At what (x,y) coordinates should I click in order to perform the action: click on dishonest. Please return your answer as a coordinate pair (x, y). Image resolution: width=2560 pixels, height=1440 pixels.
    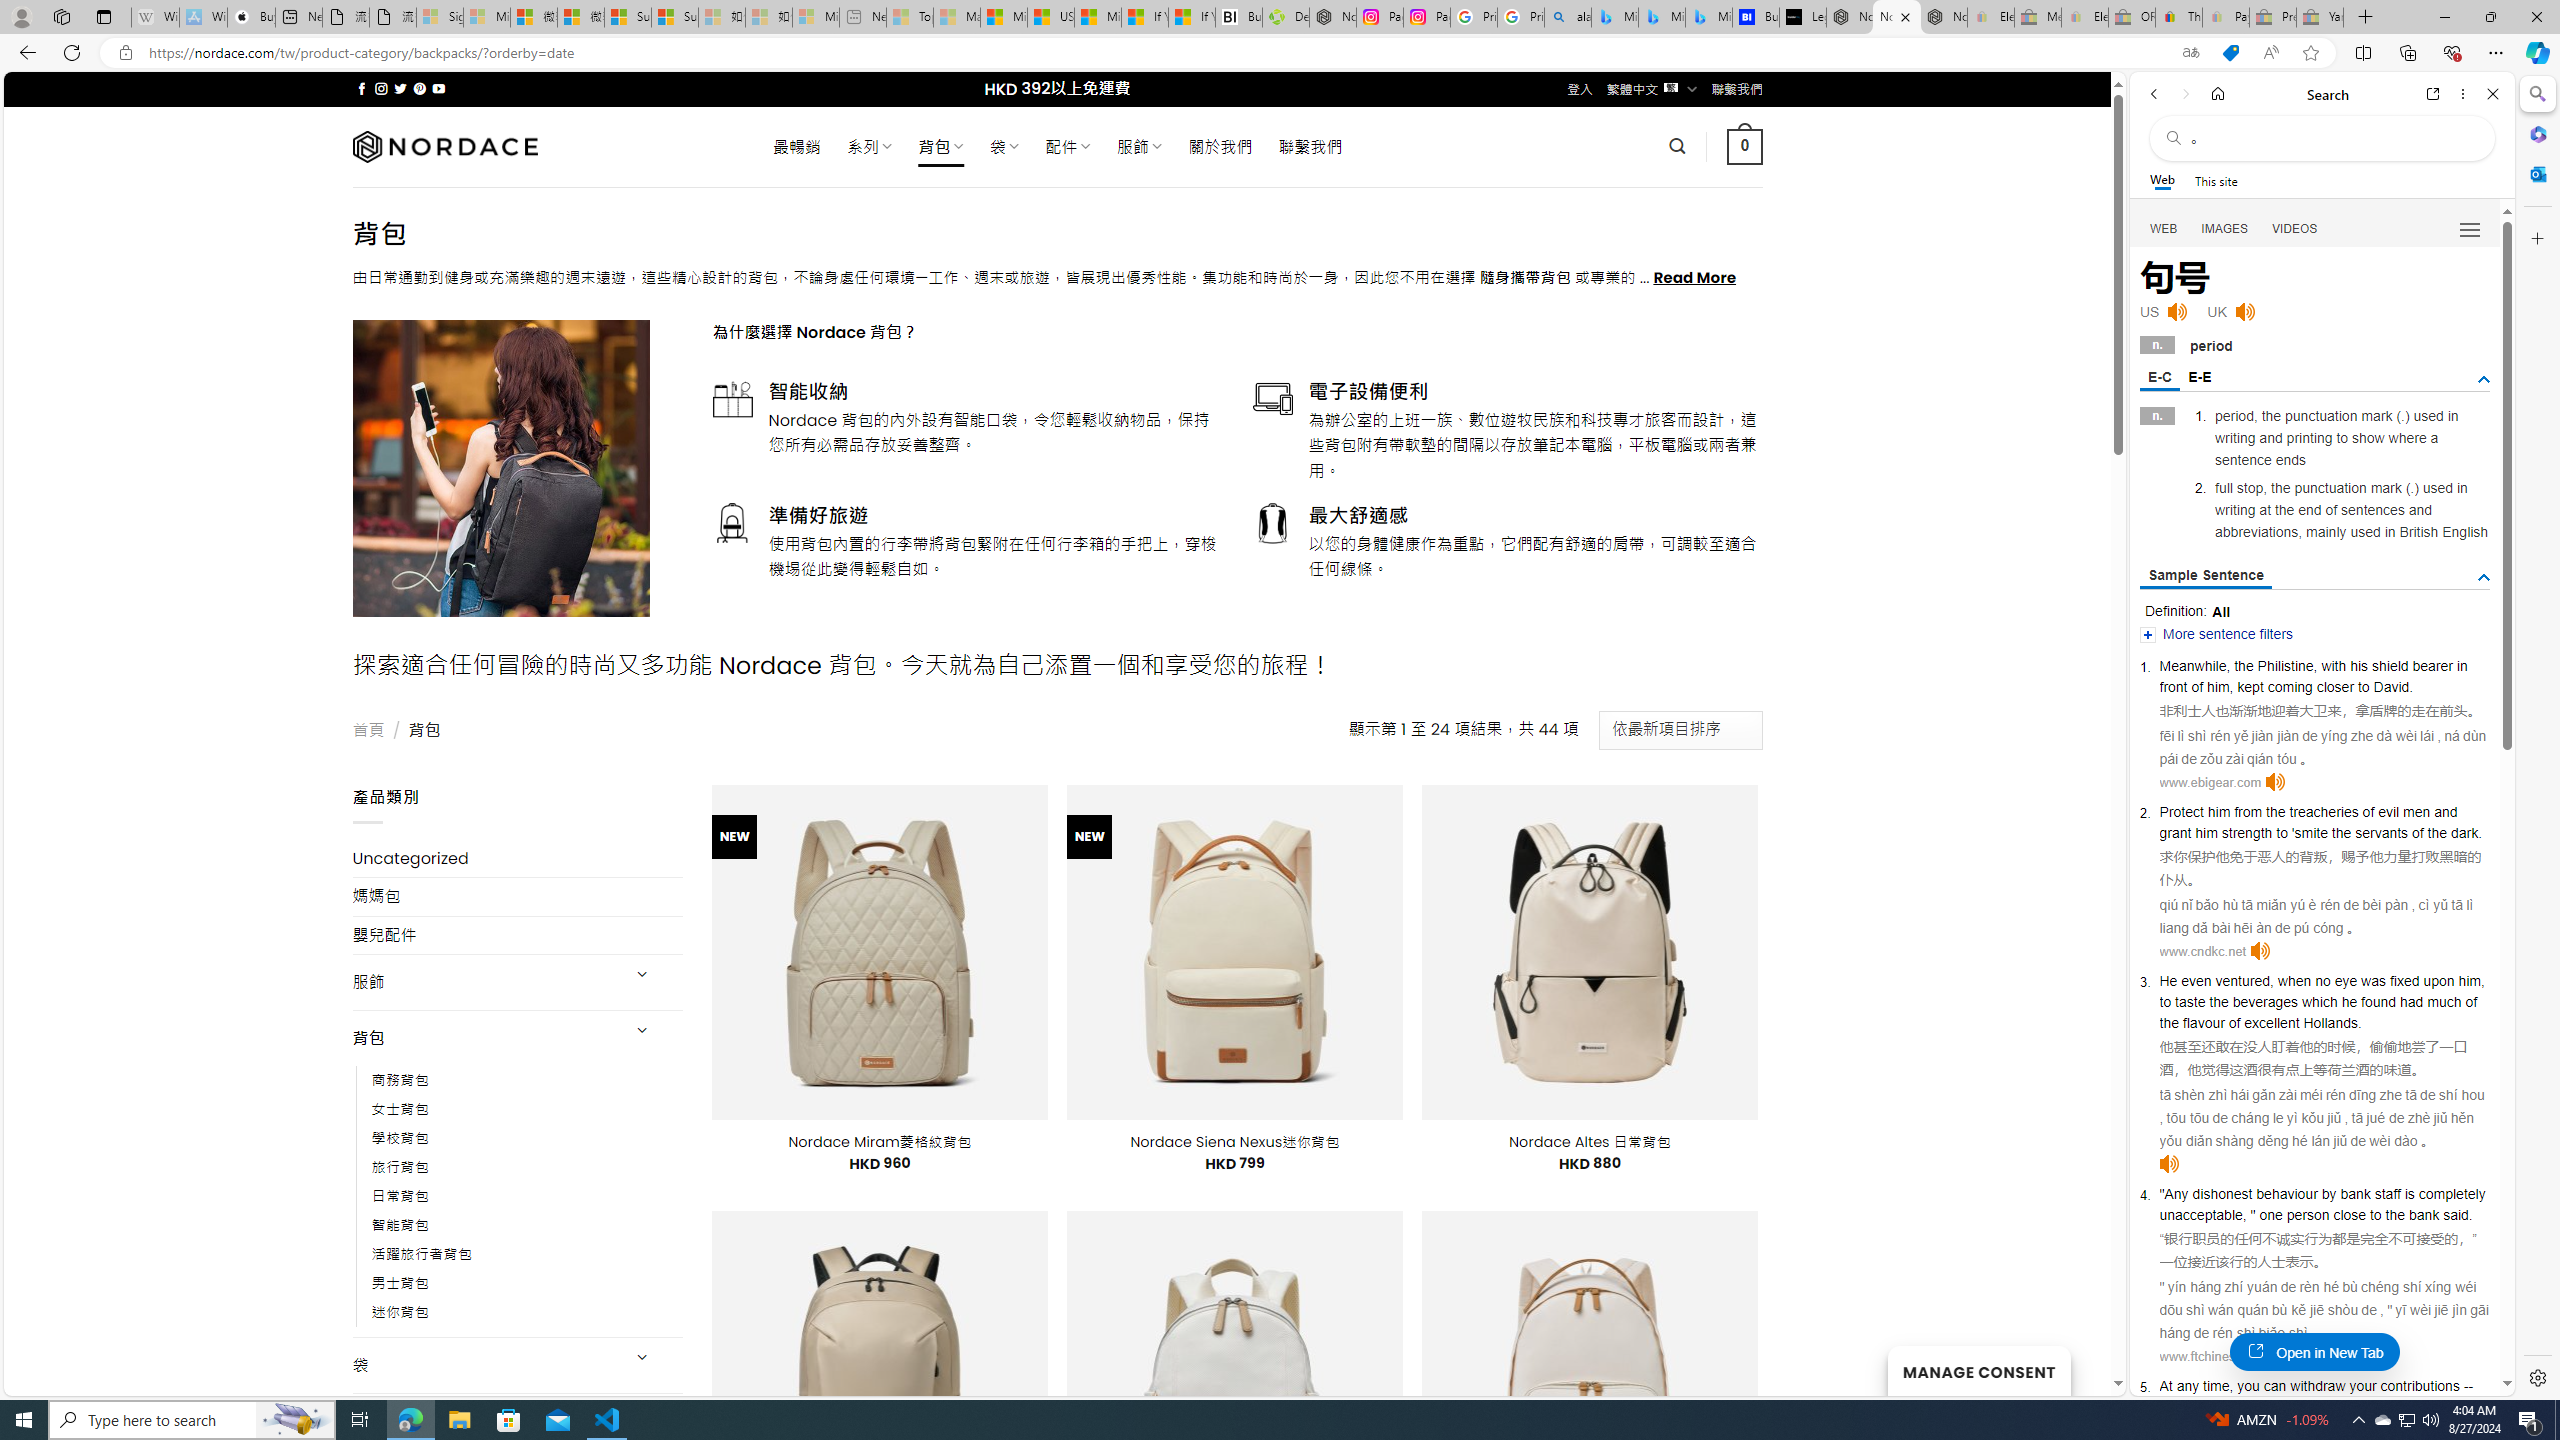
    Looking at the image, I should click on (2222, 1194).